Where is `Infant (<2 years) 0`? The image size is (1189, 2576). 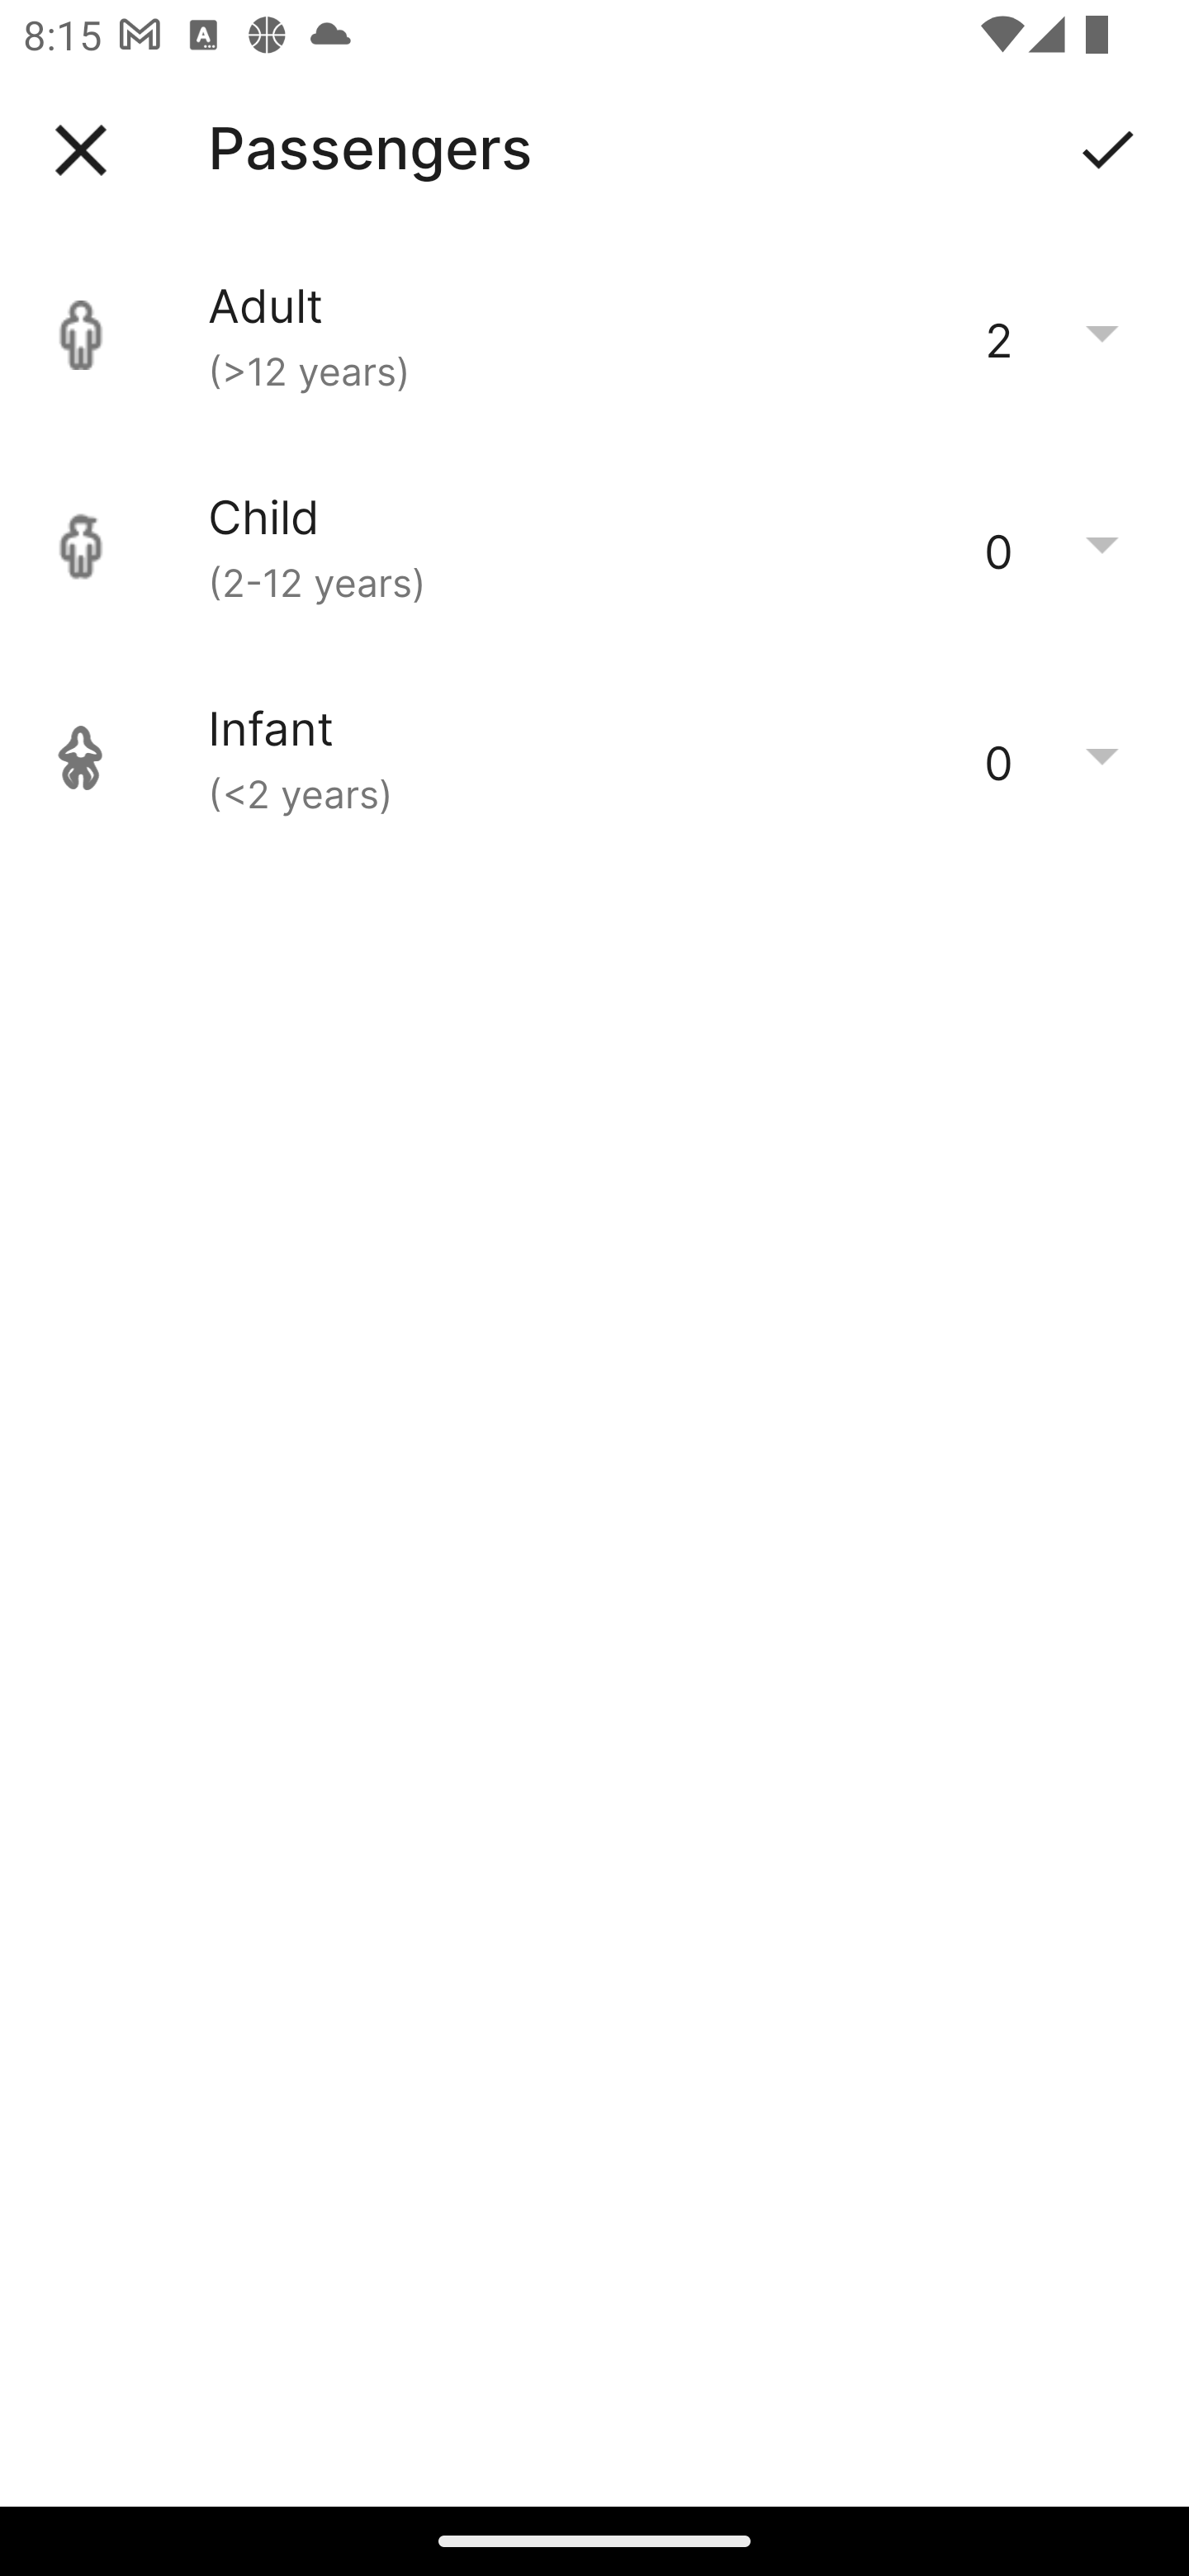 Infant (<2 years) 0 is located at coordinates (594, 758).